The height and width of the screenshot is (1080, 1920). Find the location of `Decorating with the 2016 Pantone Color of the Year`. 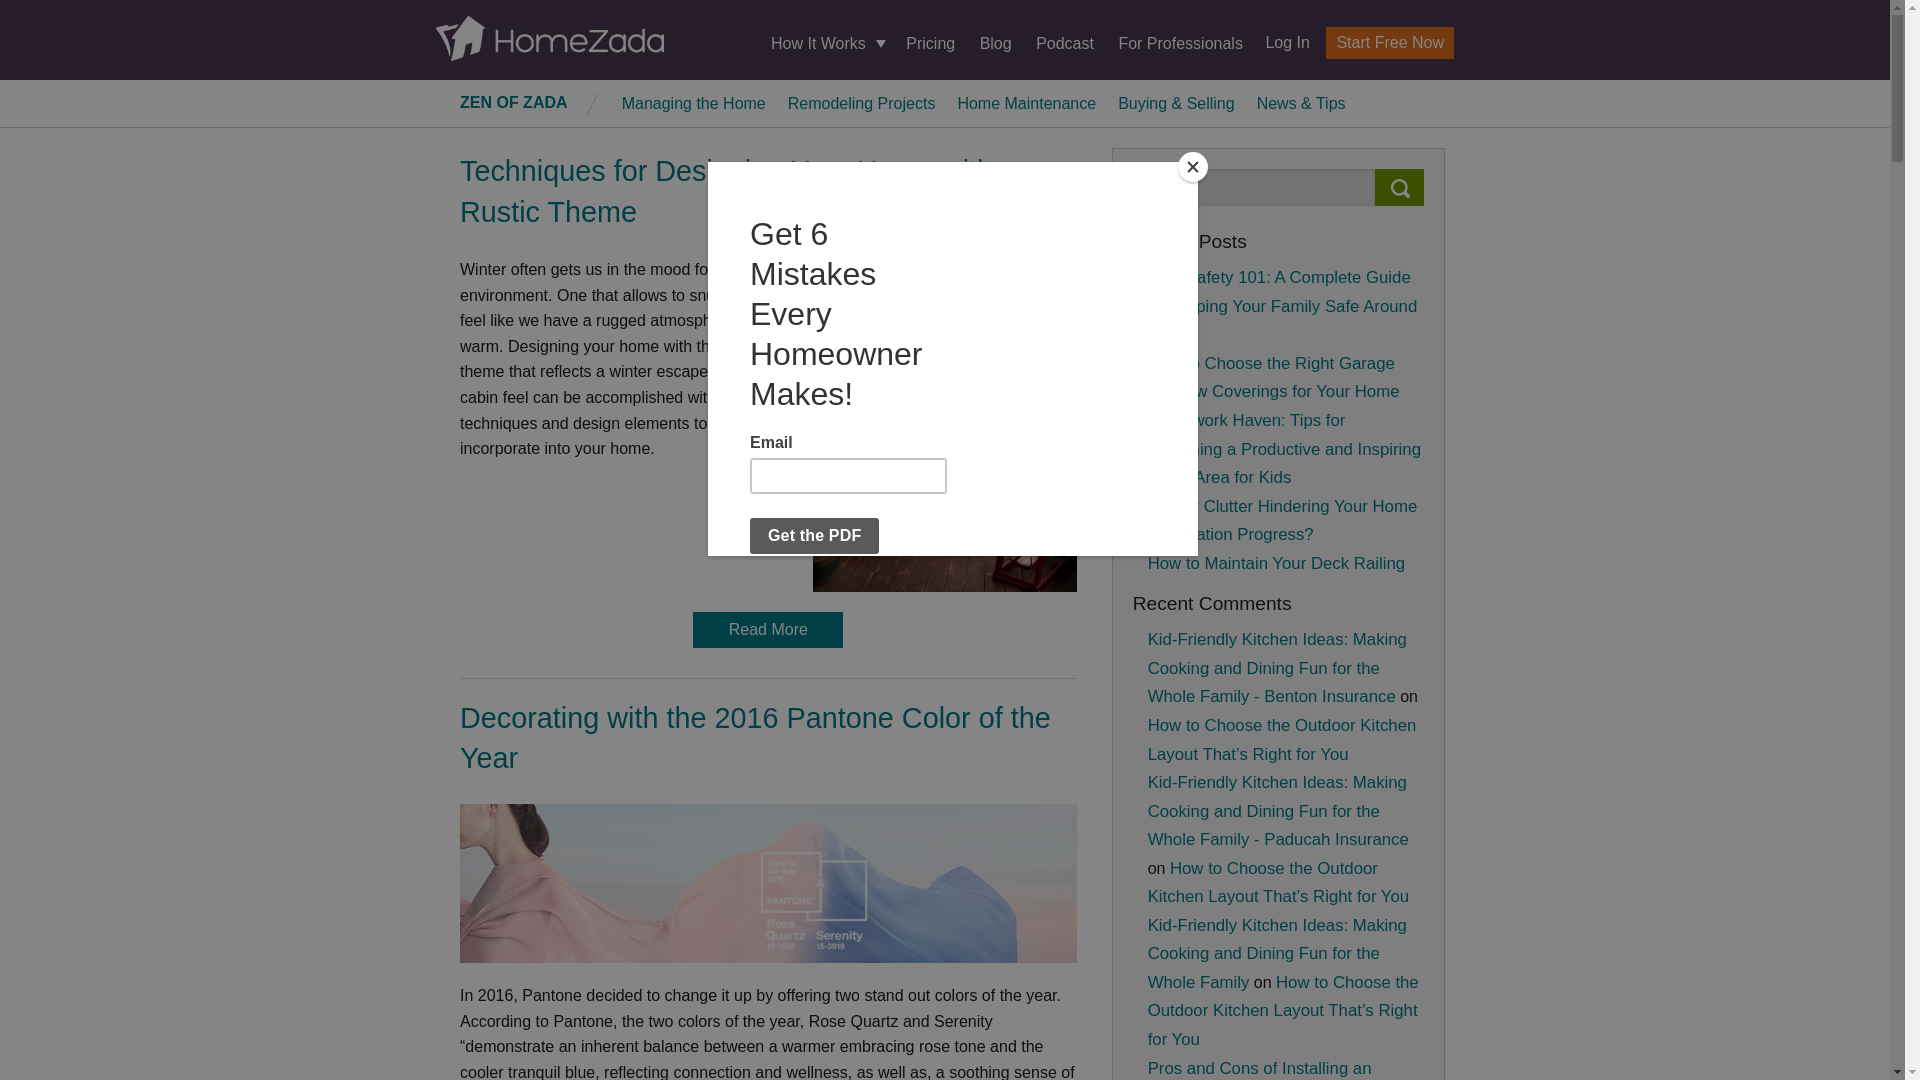

Decorating with the 2016 Pantone Color of the Year is located at coordinates (755, 738).